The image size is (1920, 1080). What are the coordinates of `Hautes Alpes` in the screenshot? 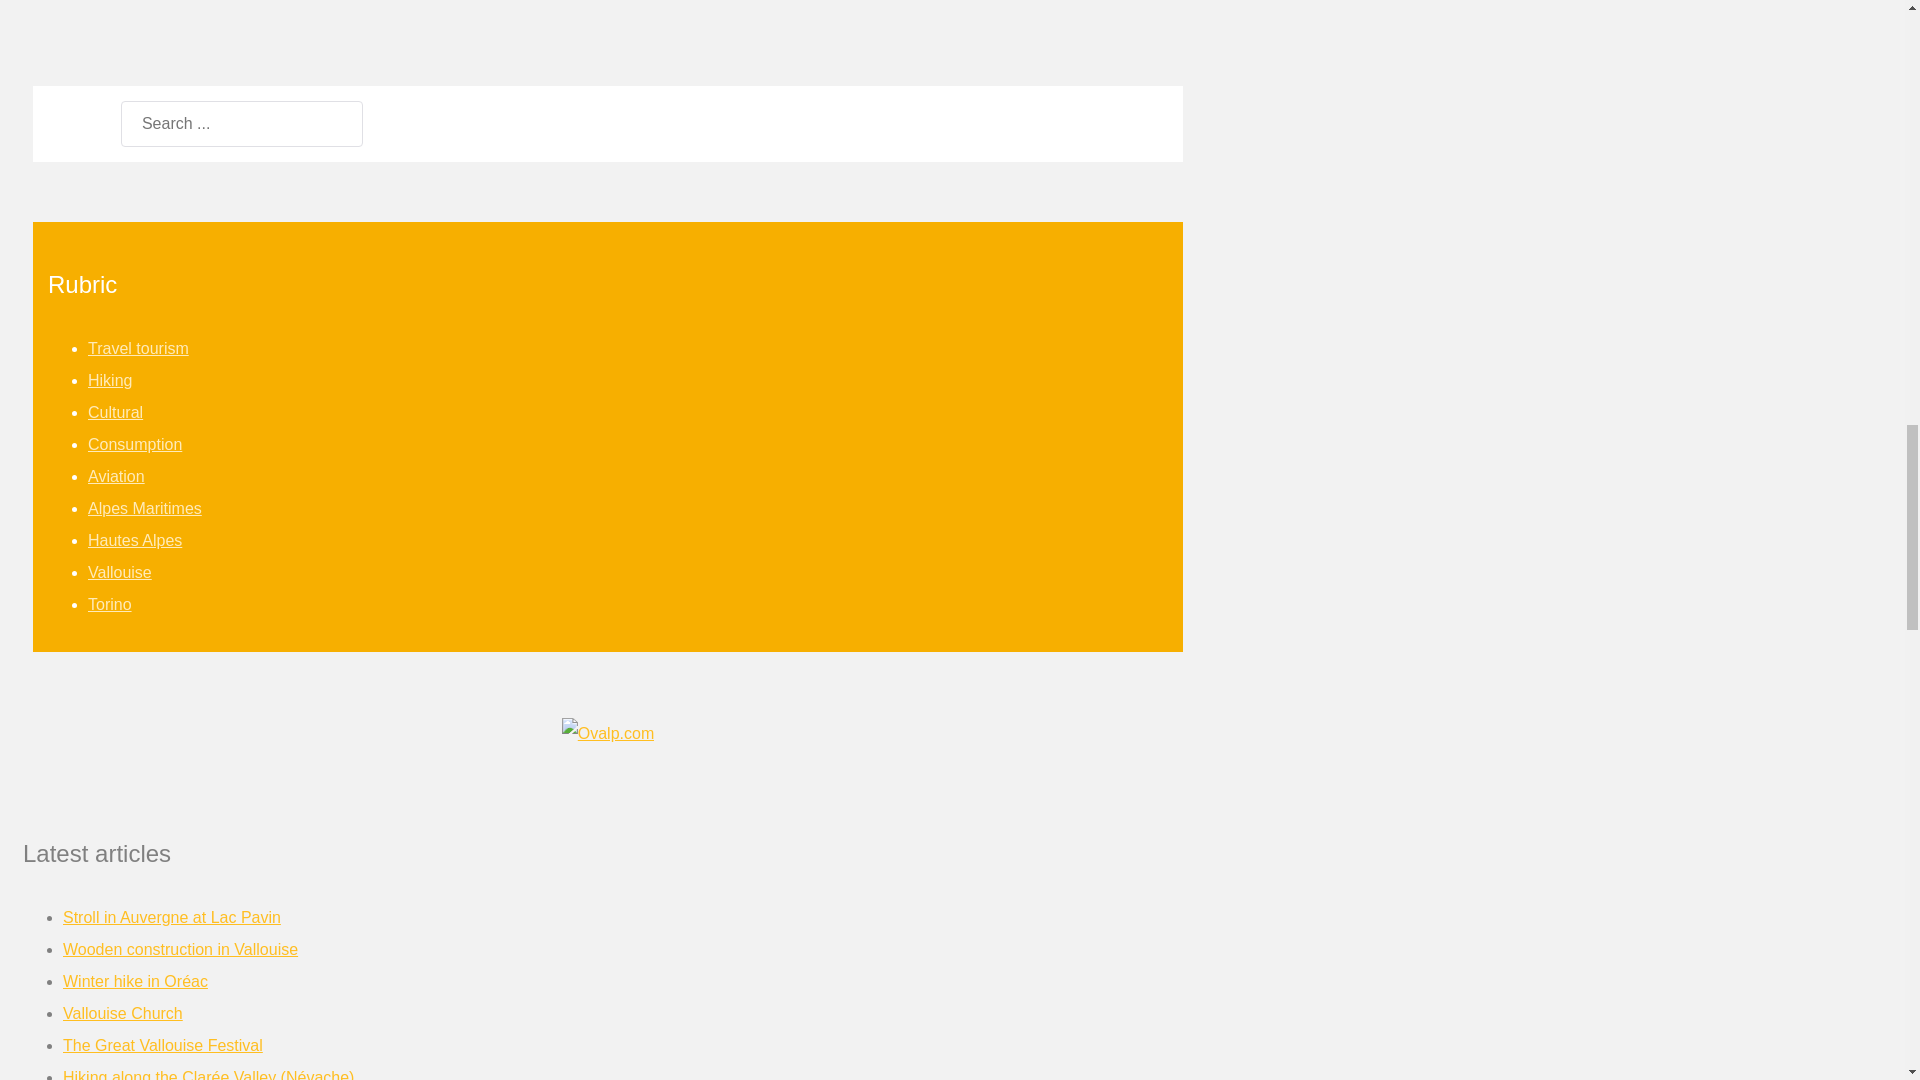 It's located at (135, 540).